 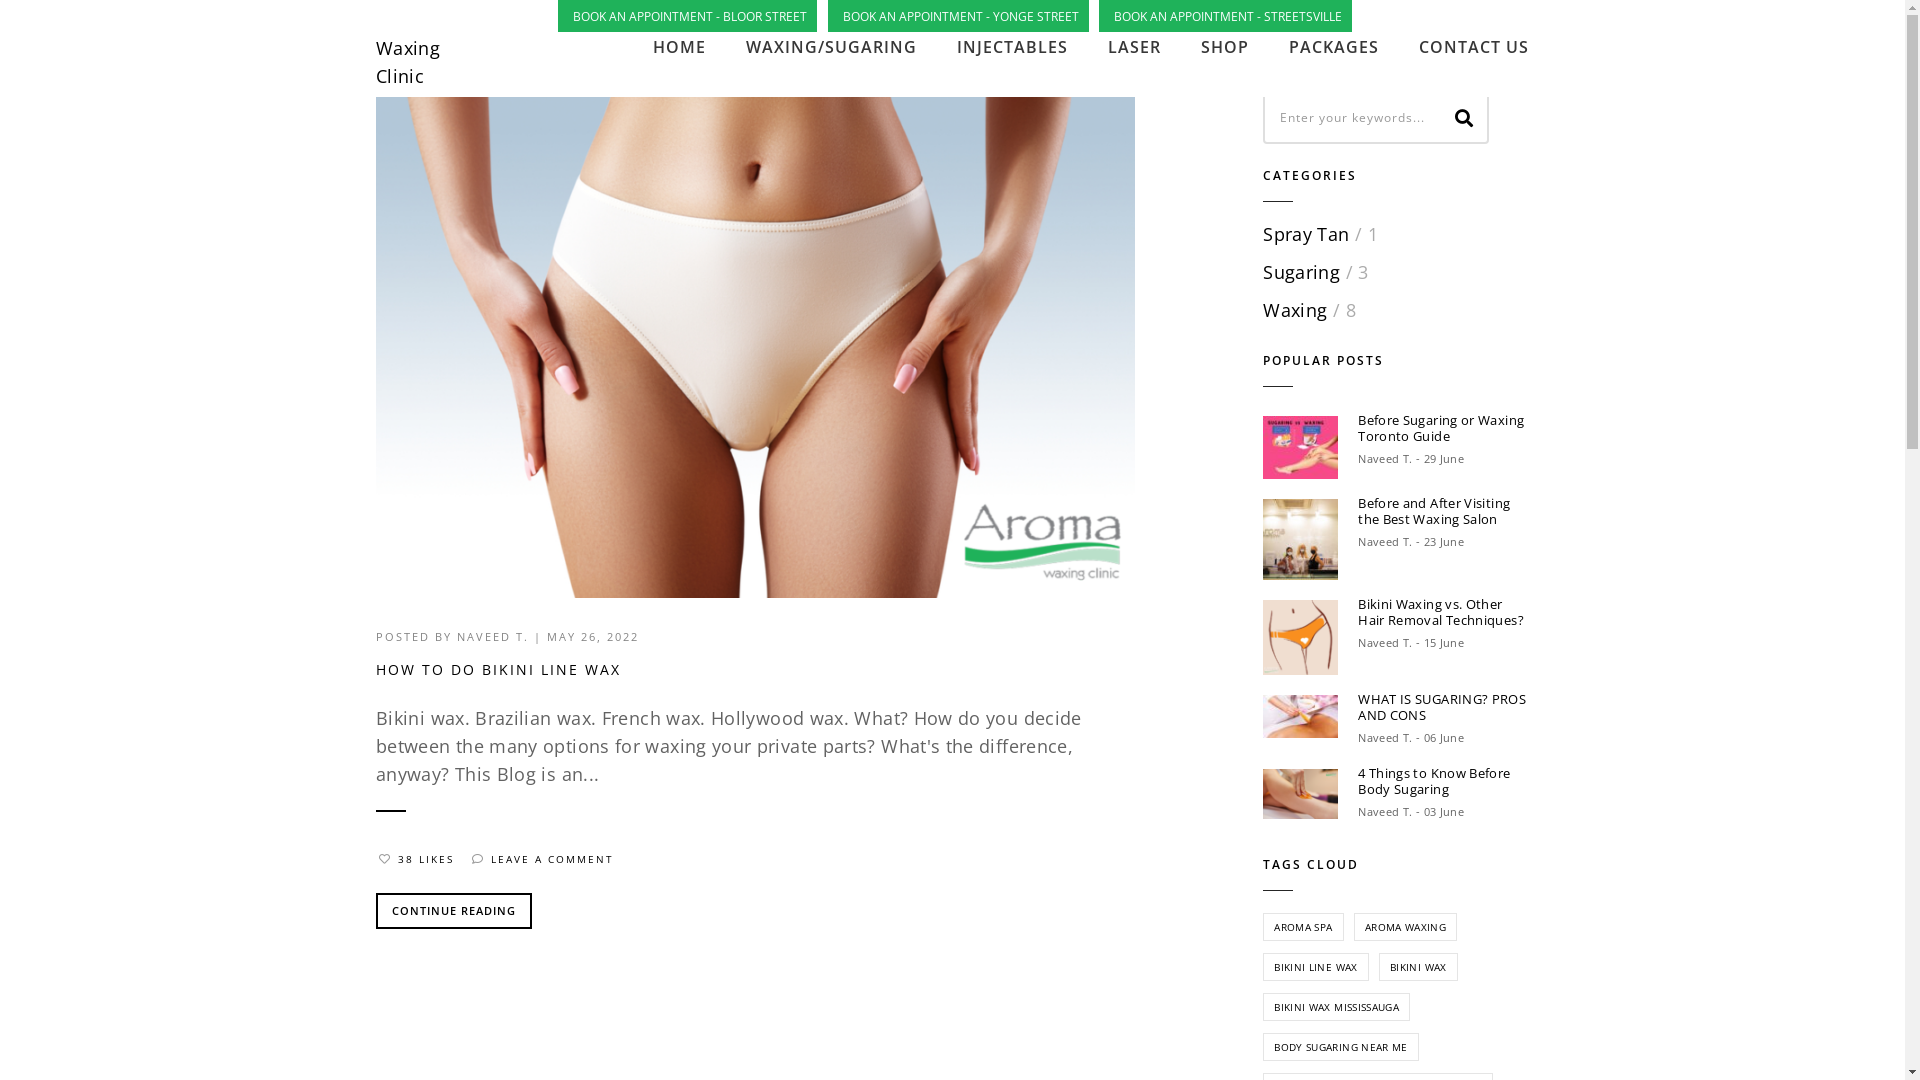 What do you see at coordinates (1302, 272) in the screenshot?
I see `Sugaring` at bounding box center [1302, 272].